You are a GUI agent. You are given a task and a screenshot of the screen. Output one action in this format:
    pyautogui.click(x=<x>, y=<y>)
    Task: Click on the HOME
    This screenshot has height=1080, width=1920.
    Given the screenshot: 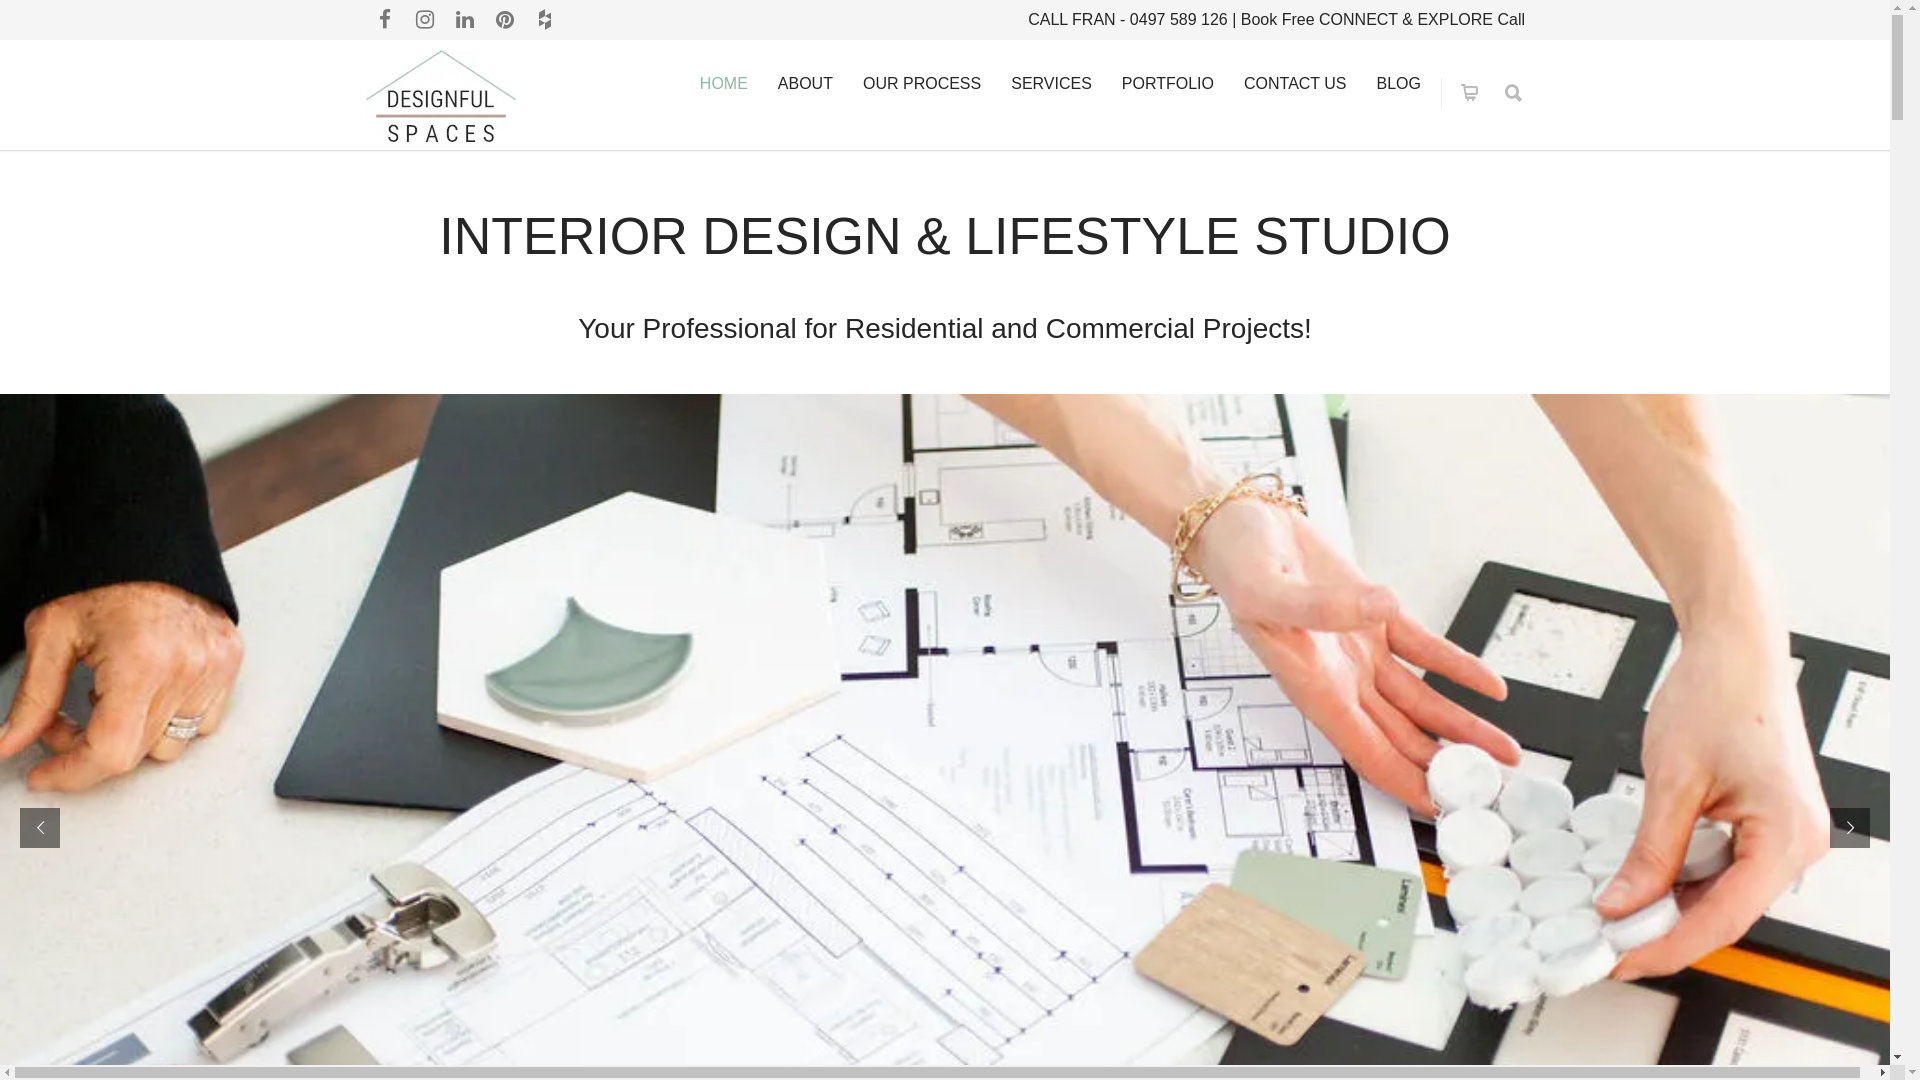 What is the action you would take?
    pyautogui.click(x=724, y=84)
    